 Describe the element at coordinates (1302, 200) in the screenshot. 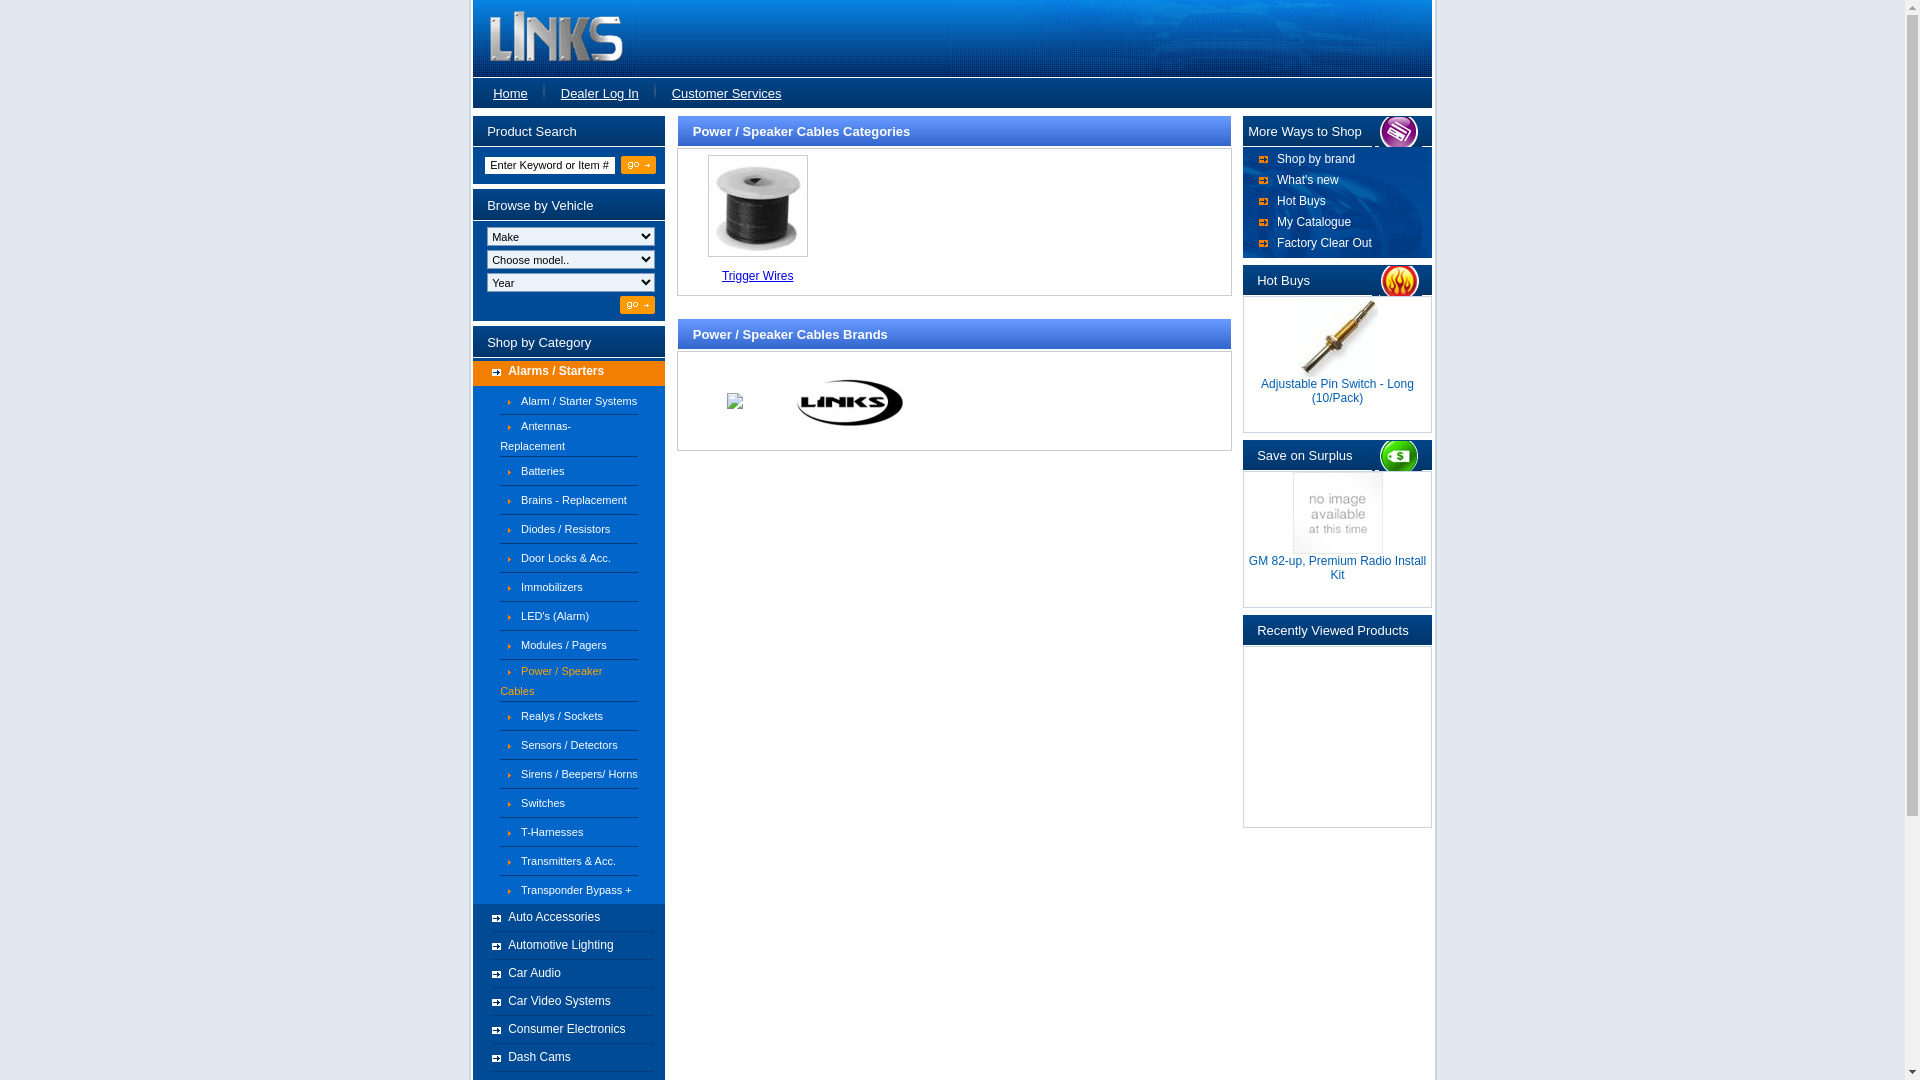

I see `Hot Buys` at that location.